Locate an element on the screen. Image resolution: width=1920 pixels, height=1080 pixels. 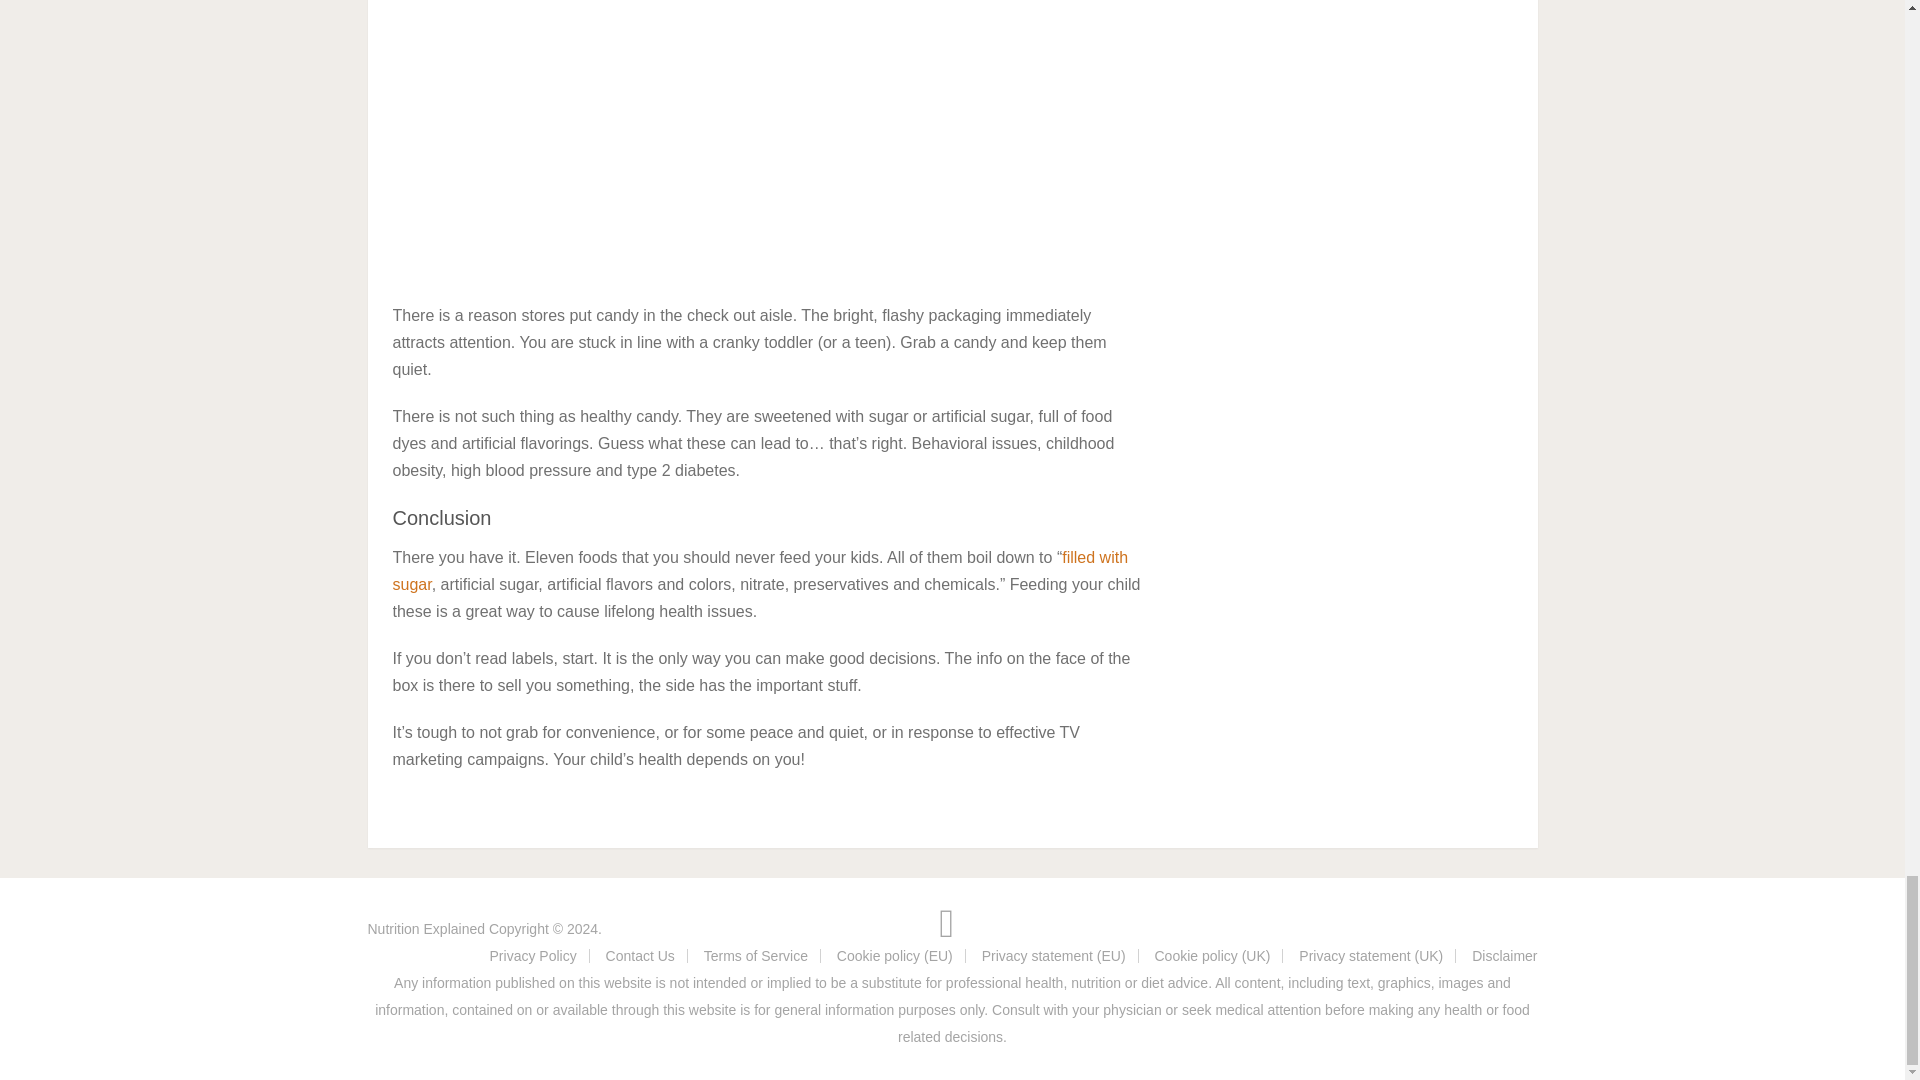
Nutrition Explained is located at coordinates (426, 929).